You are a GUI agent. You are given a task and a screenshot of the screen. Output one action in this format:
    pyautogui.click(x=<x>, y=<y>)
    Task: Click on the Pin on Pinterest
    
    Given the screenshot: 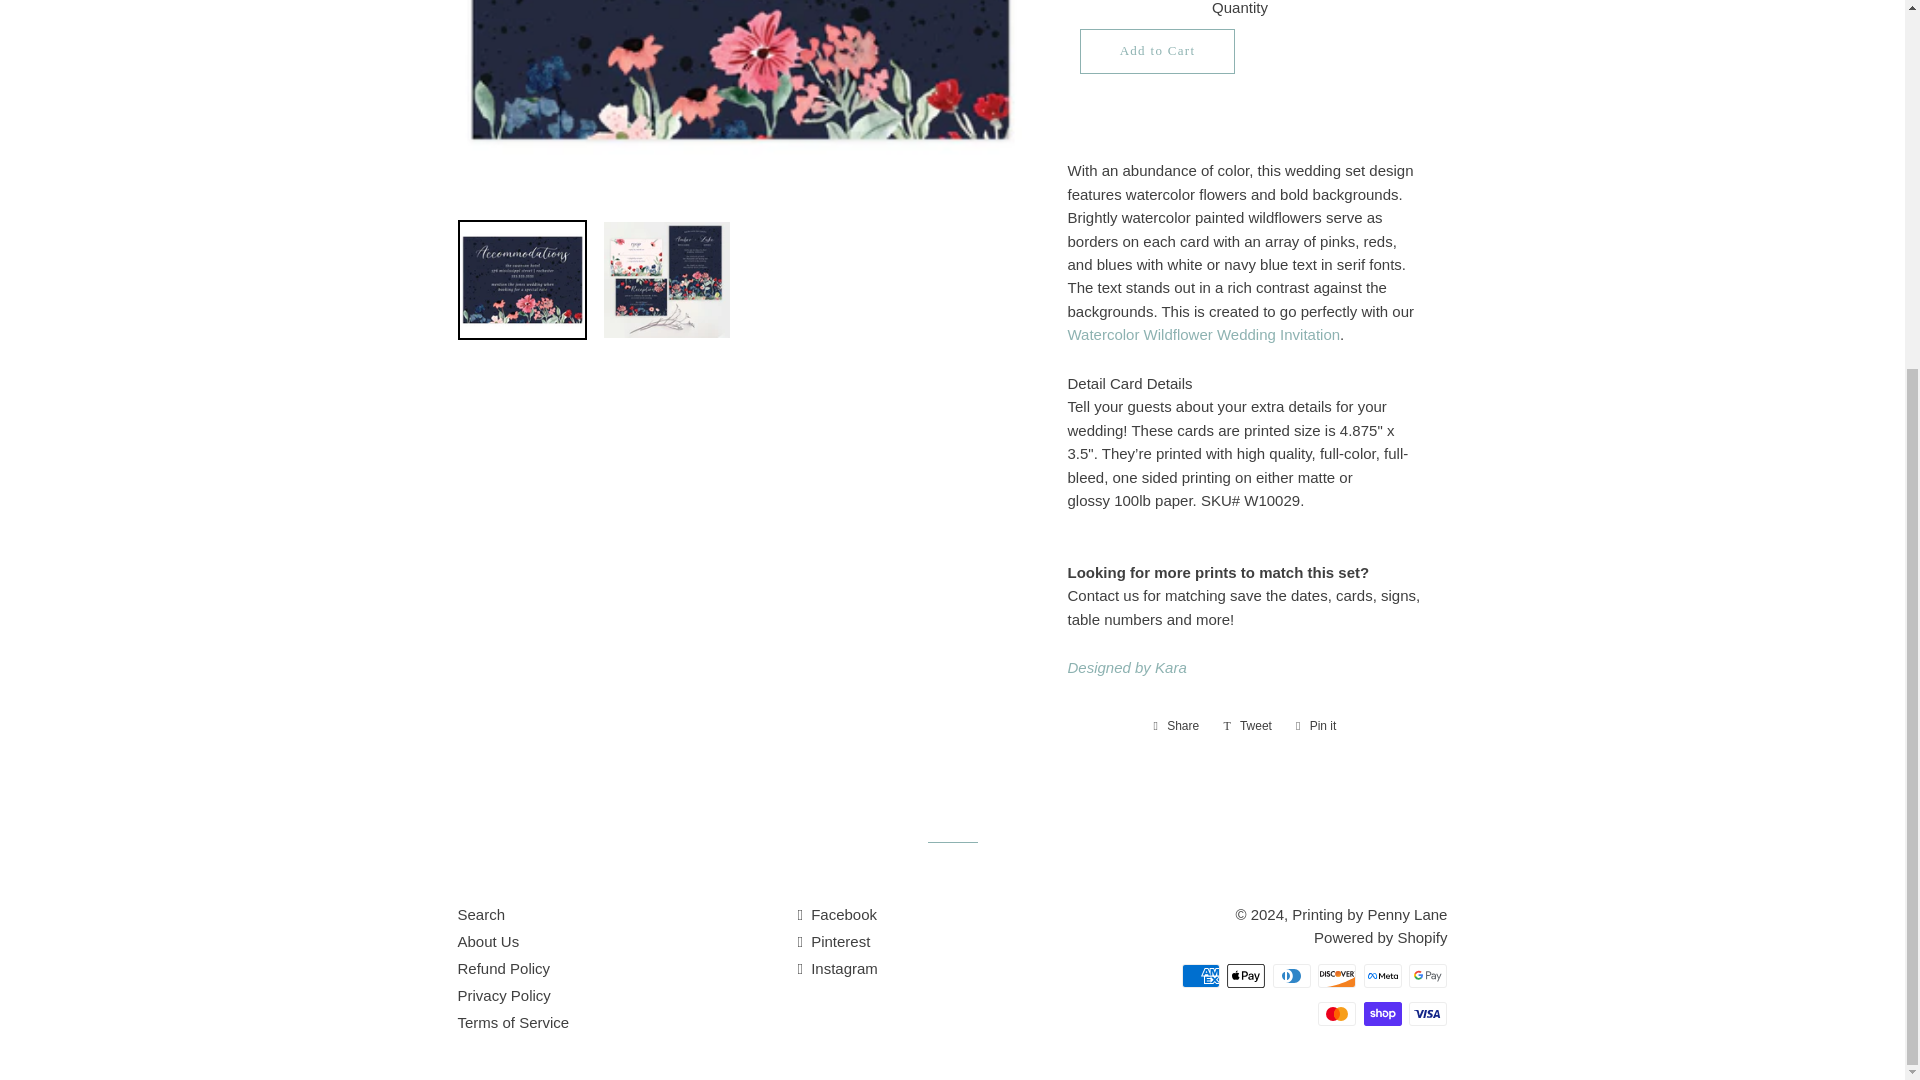 What is the action you would take?
    pyautogui.click(x=1316, y=725)
    